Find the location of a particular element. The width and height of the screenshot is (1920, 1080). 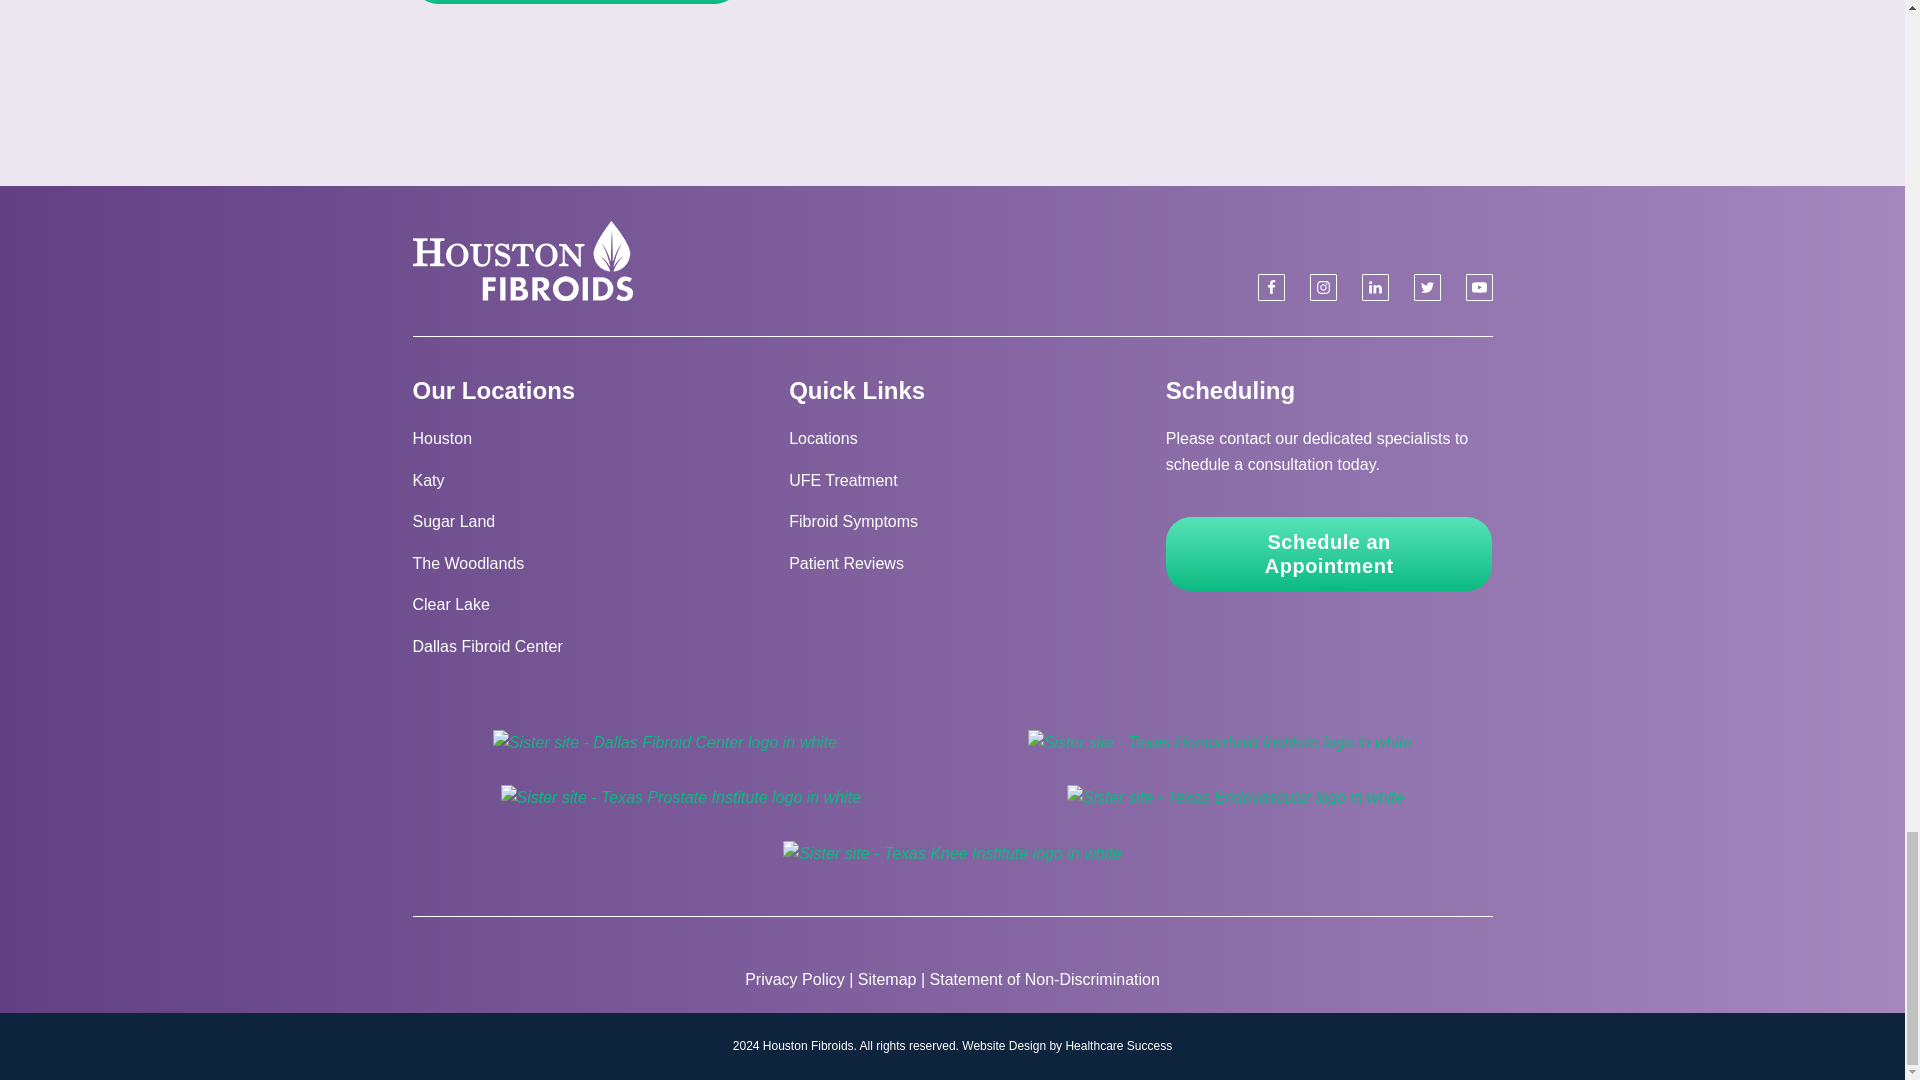

Dallas Fibroid Center is located at coordinates (487, 646).